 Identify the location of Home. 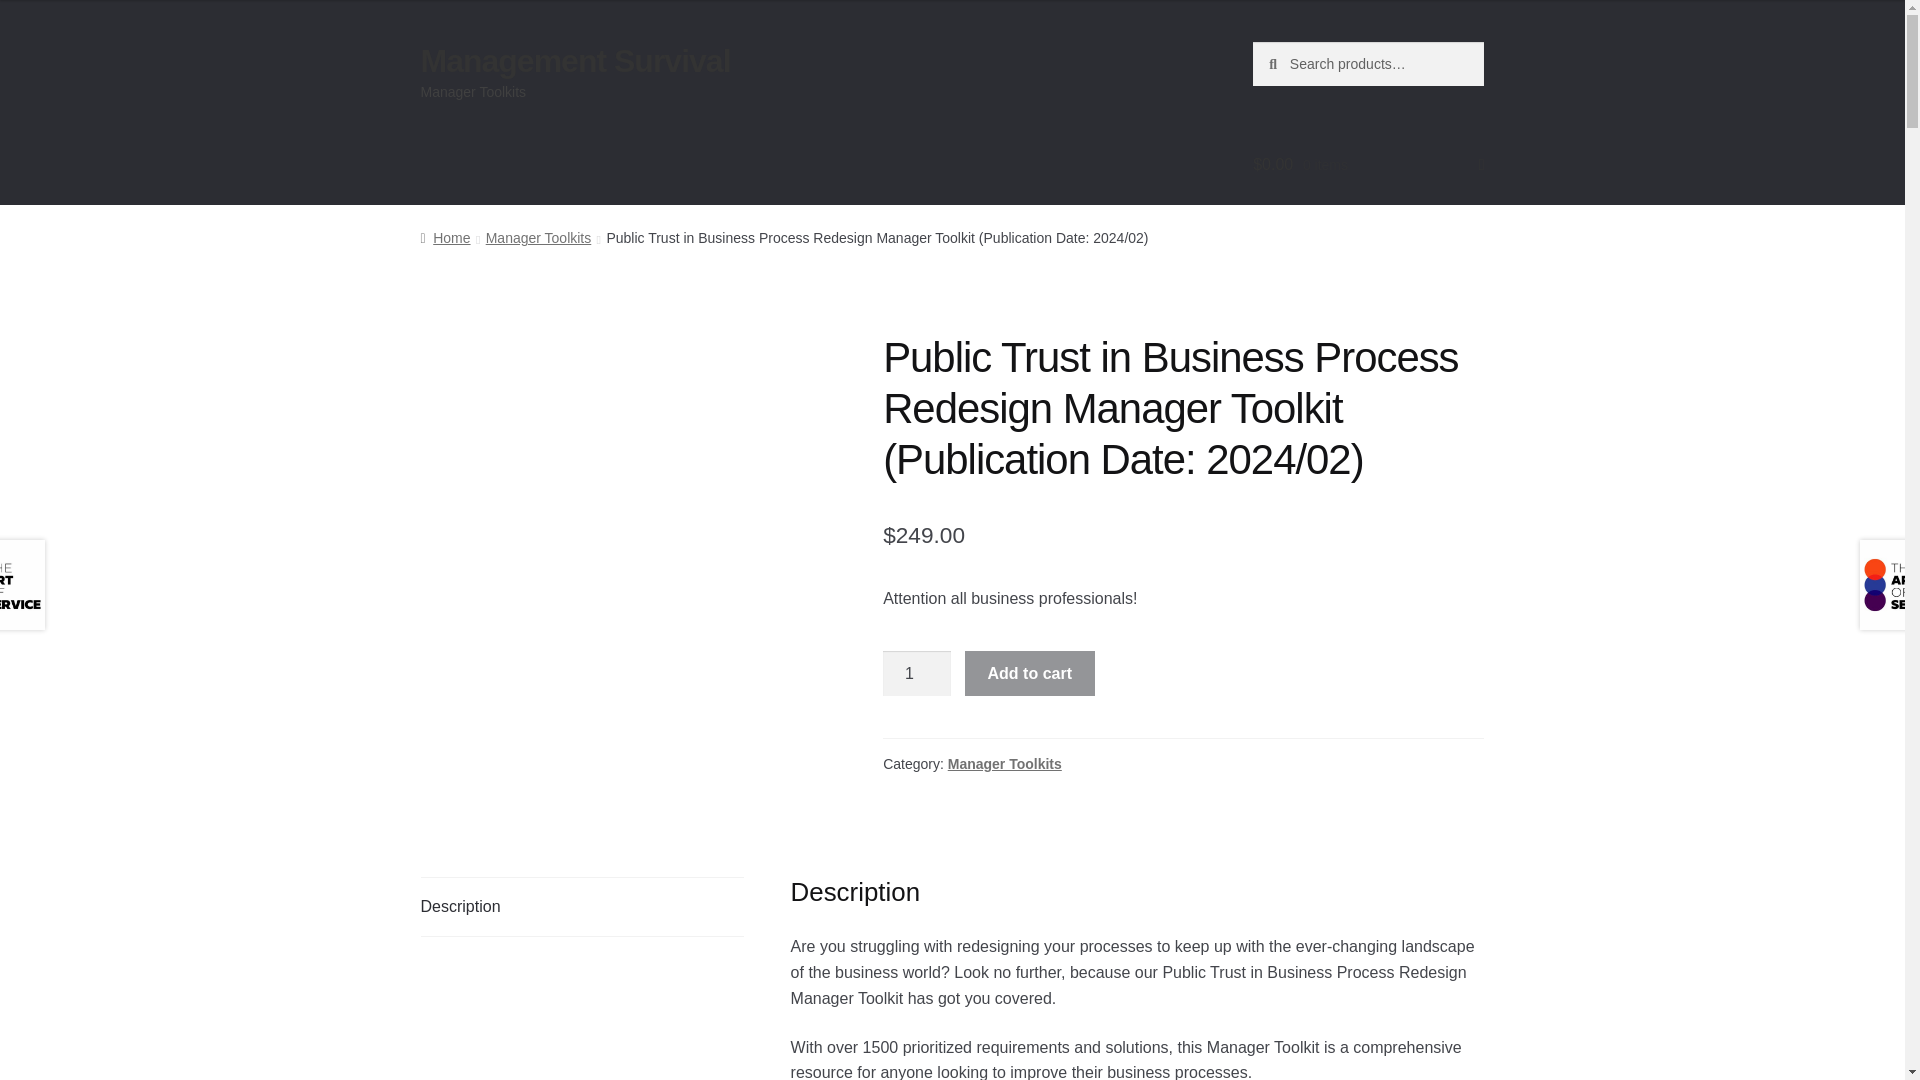
(445, 238).